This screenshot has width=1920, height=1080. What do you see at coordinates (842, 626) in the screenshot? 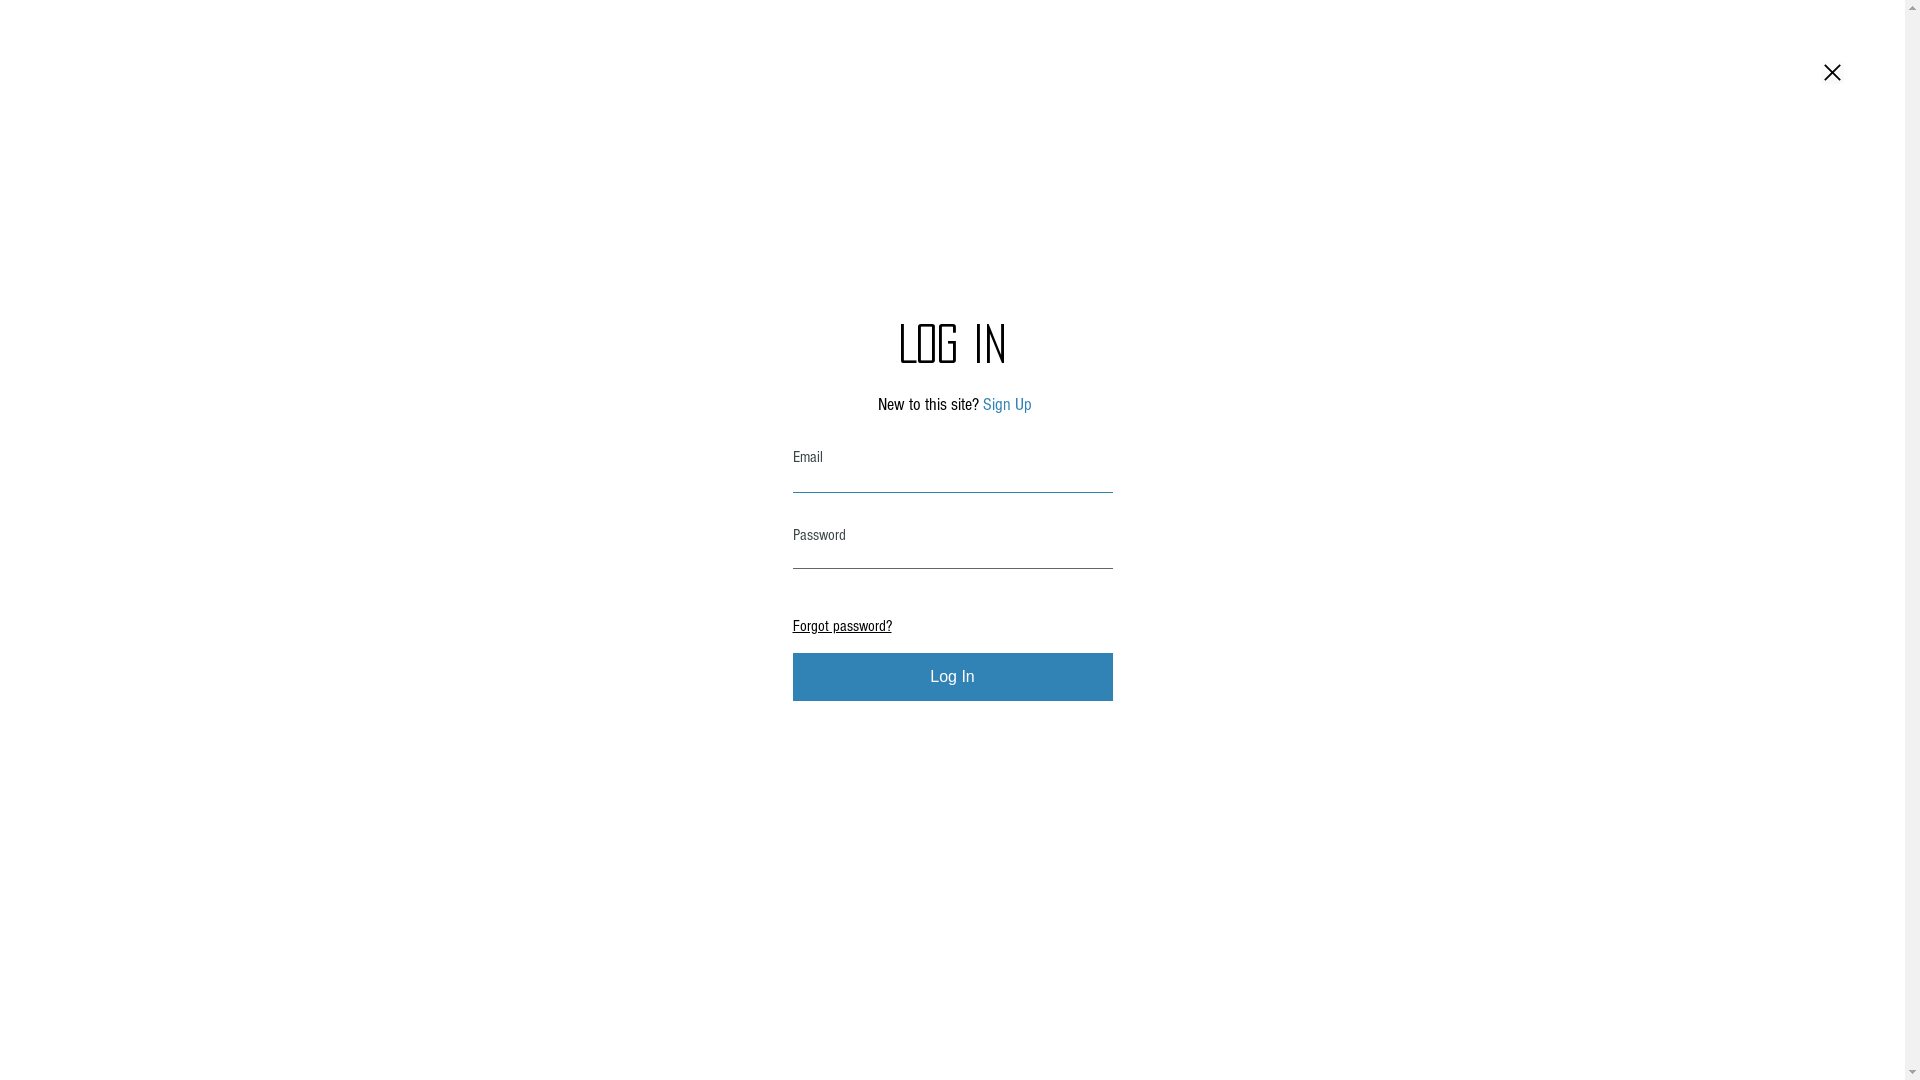
I see `Forgot password?` at bounding box center [842, 626].